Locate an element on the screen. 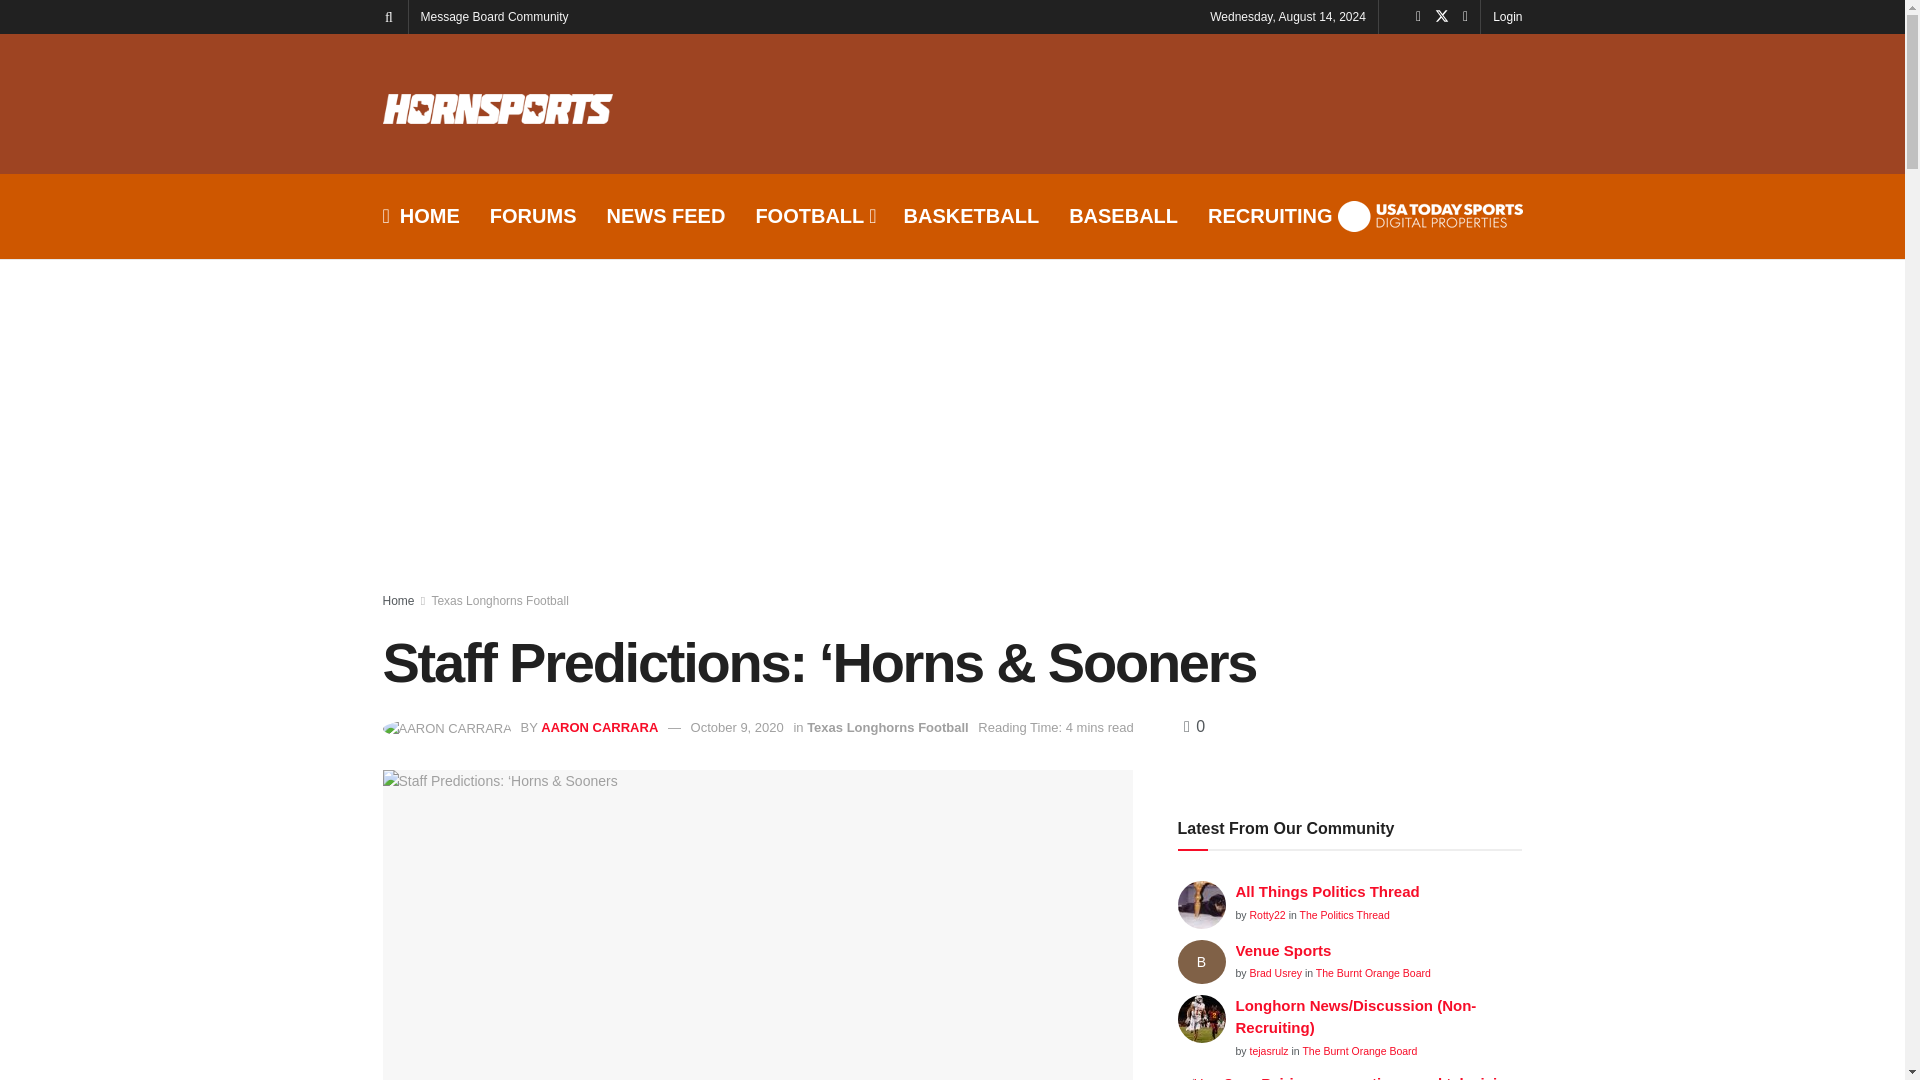  0 is located at coordinates (1194, 726).